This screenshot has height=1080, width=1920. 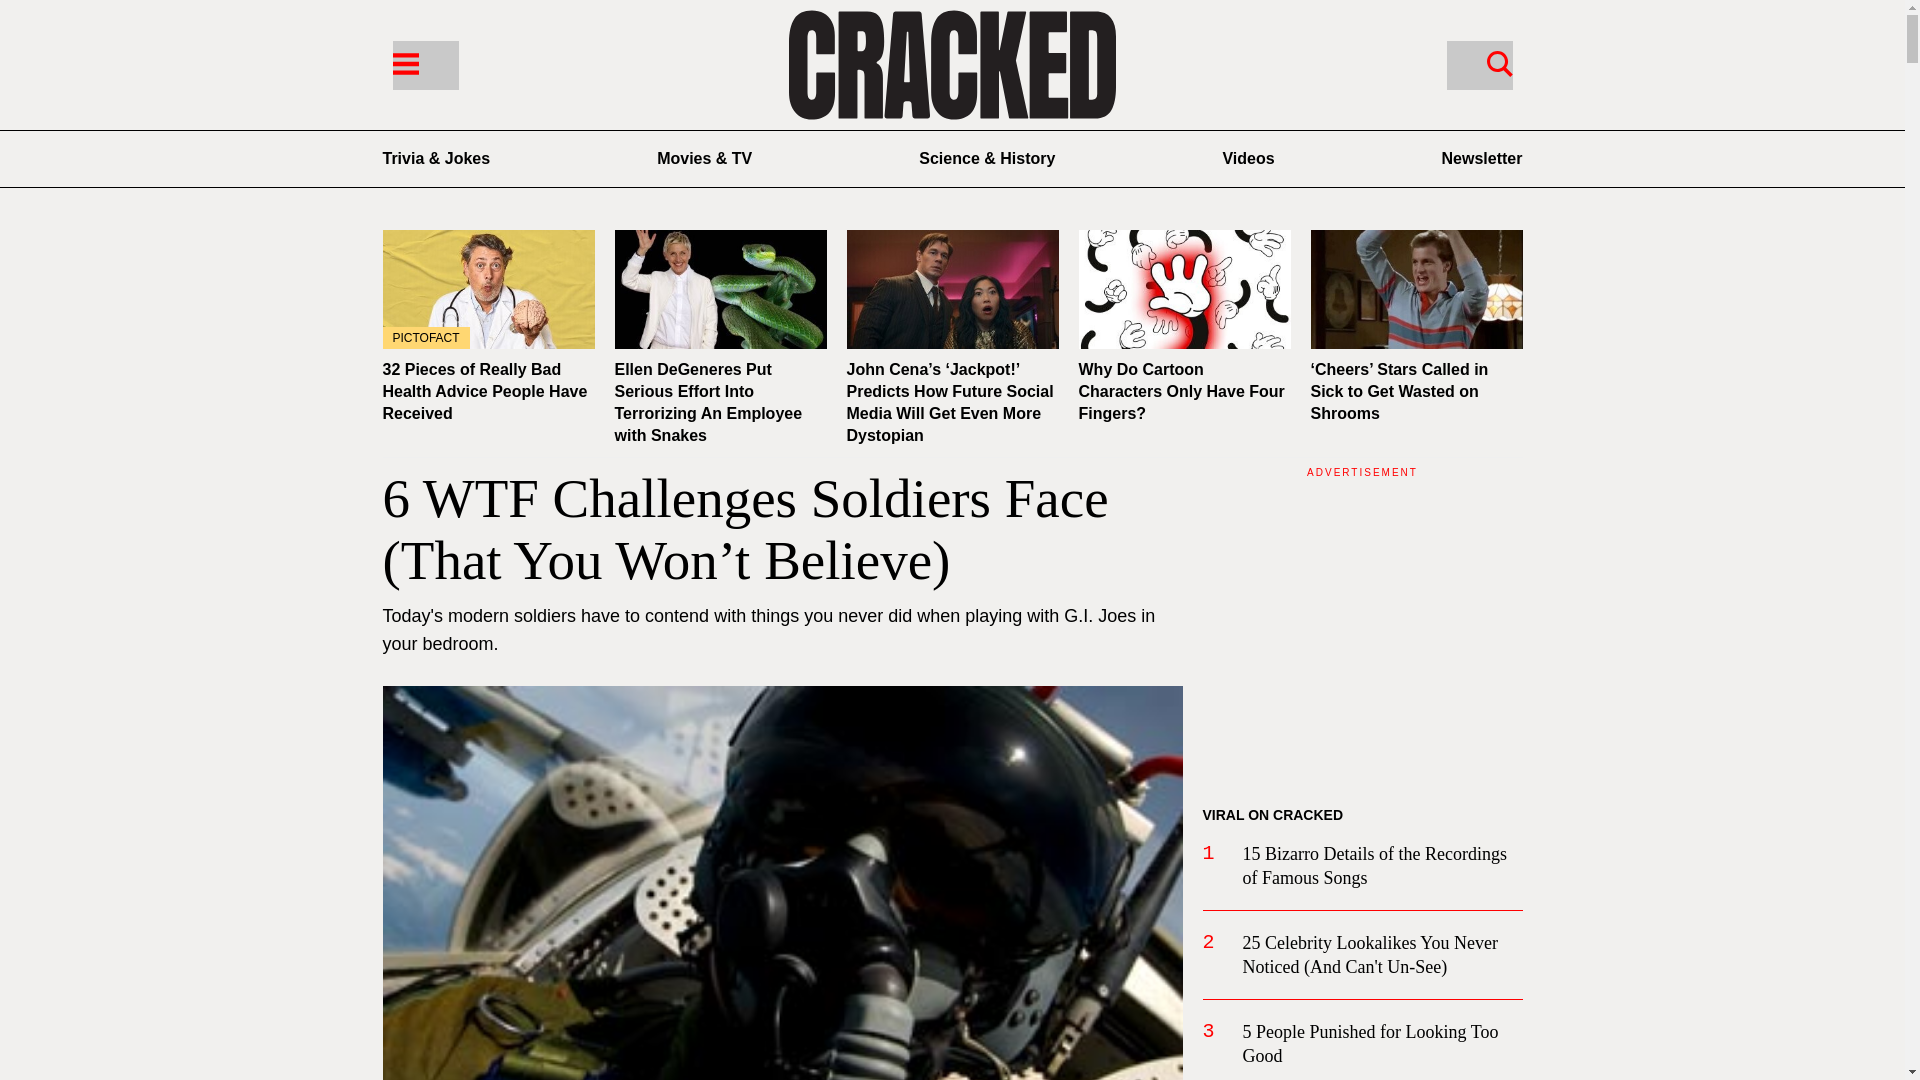 What do you see at coordinates (1180, 391) in the screenshot?
I see `Why Do Cartoon Characters Only Have Four Fingers?` at bounding box center [1180, 391].